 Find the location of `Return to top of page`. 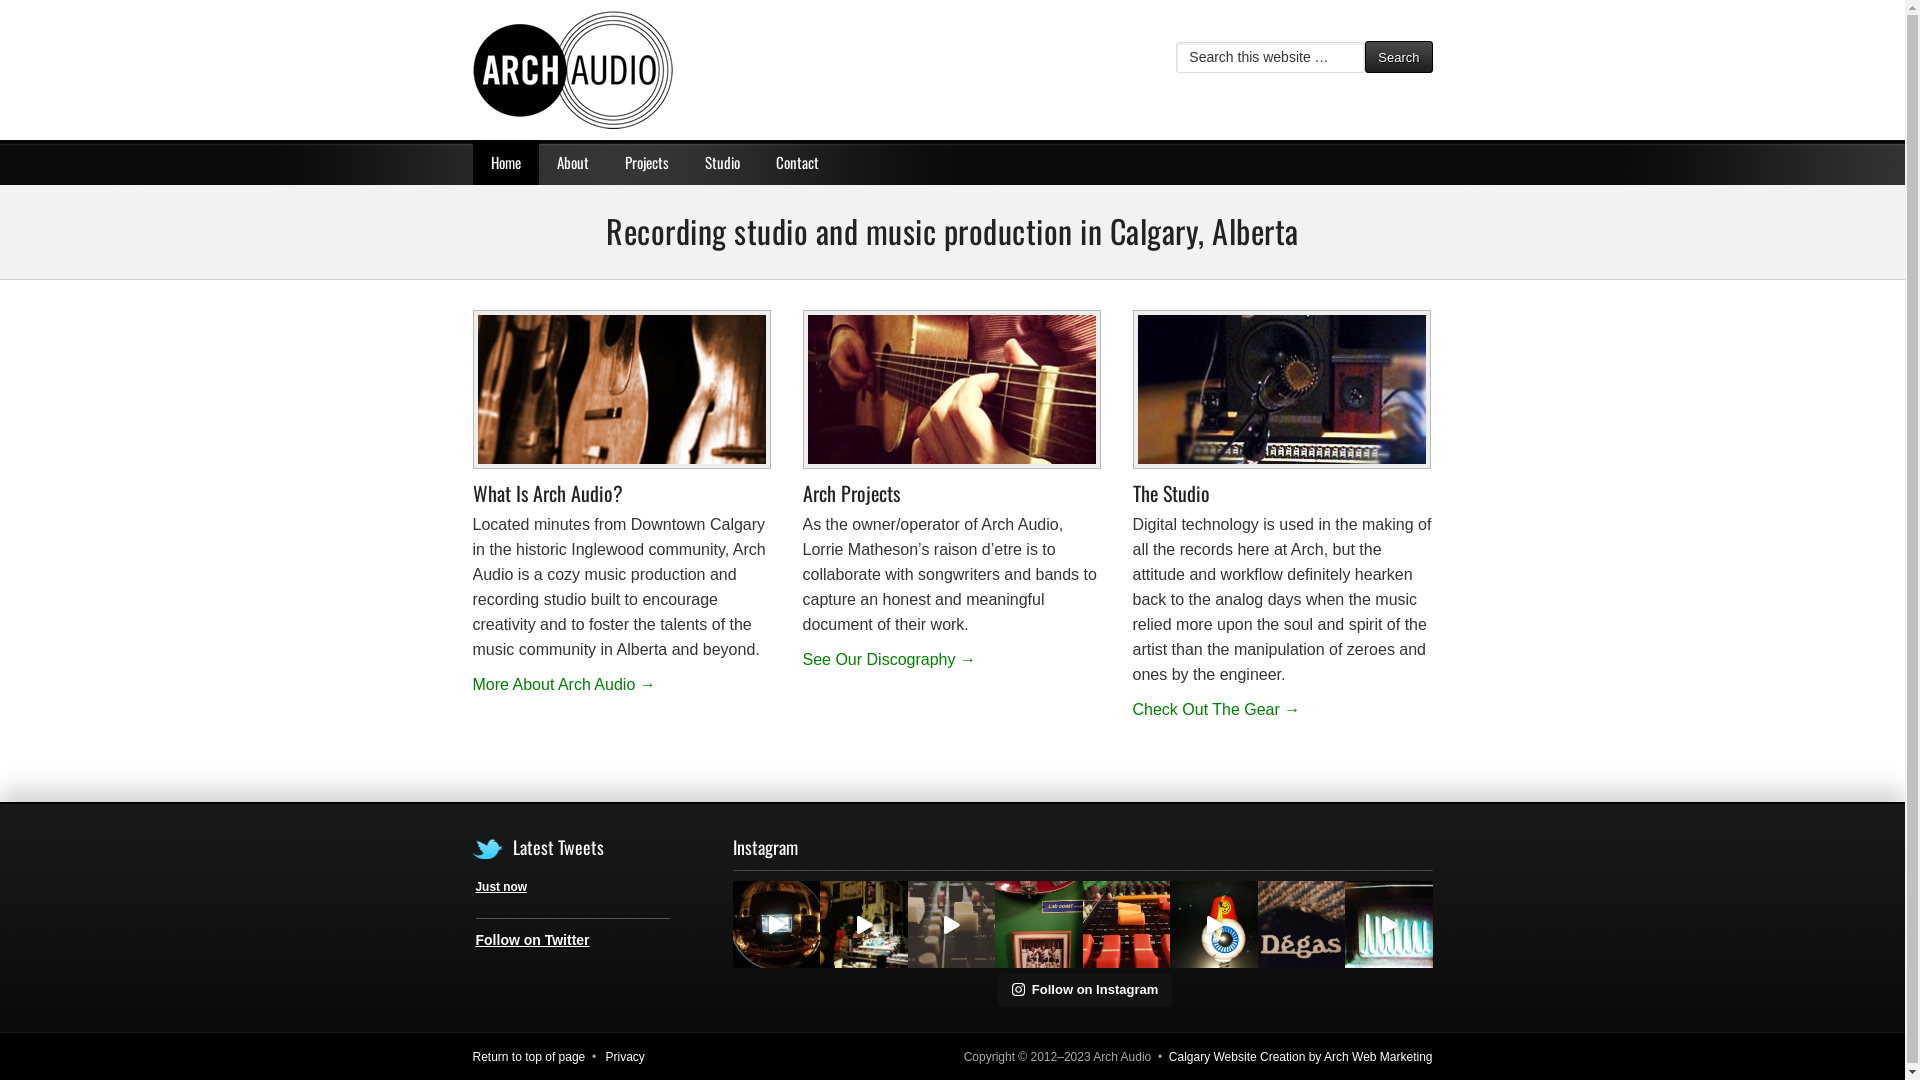

Return to top of page is located at coordinates (528, 1057).